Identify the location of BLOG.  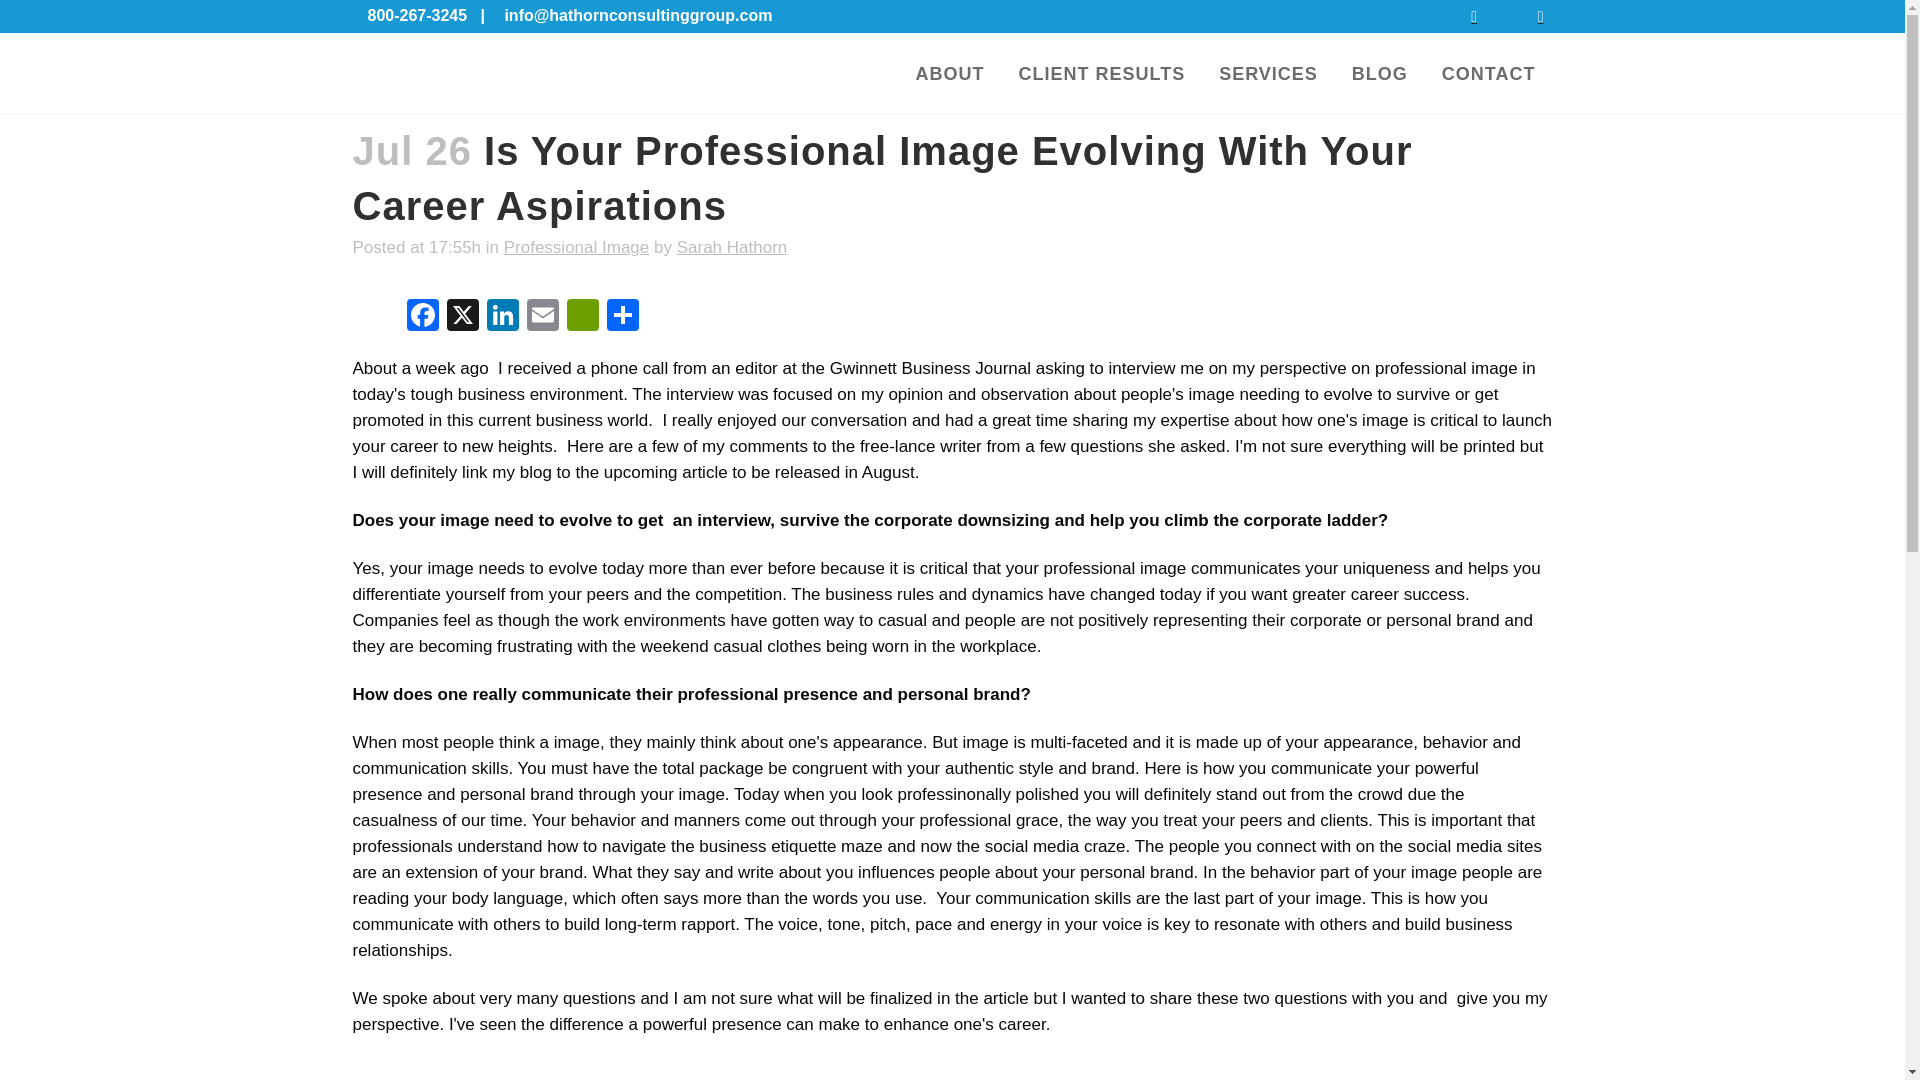
(1379, 74).